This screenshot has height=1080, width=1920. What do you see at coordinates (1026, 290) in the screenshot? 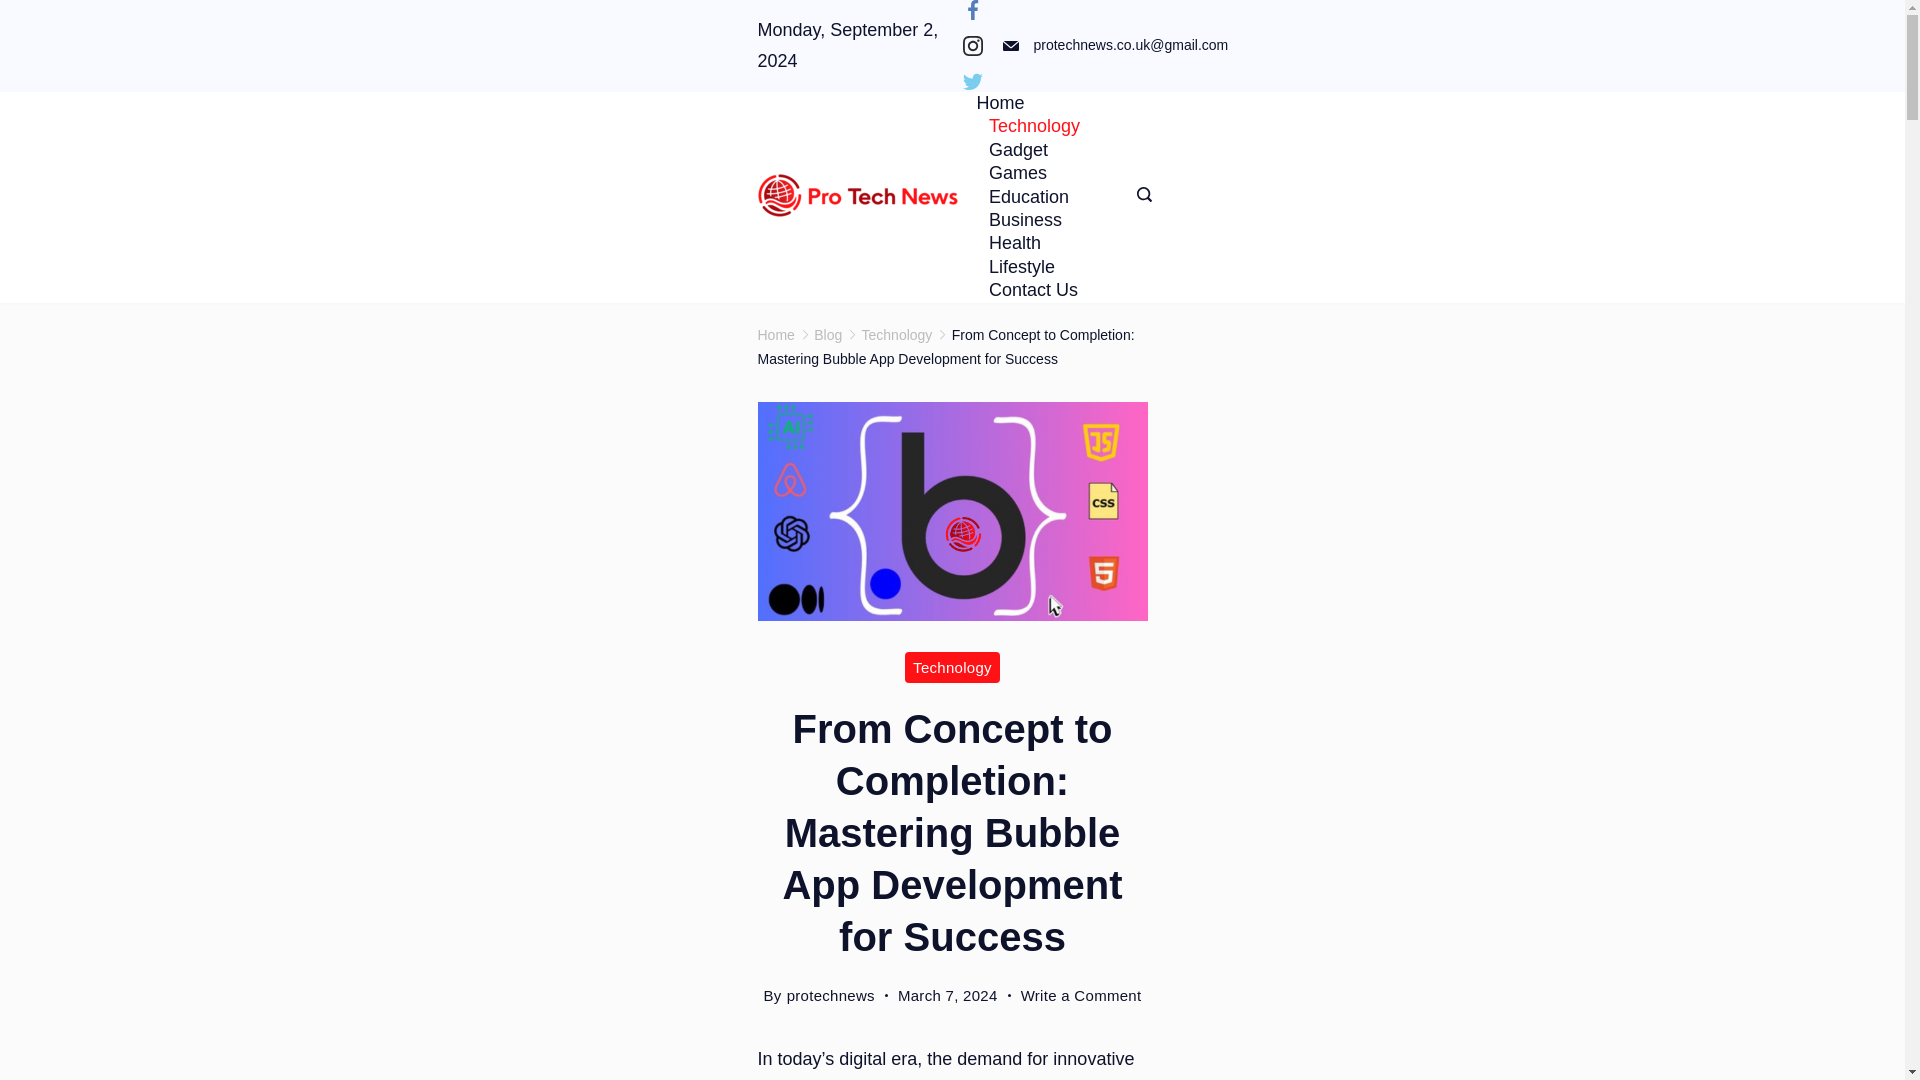
I see `Contact Us` at bounding box center [1026, 290].